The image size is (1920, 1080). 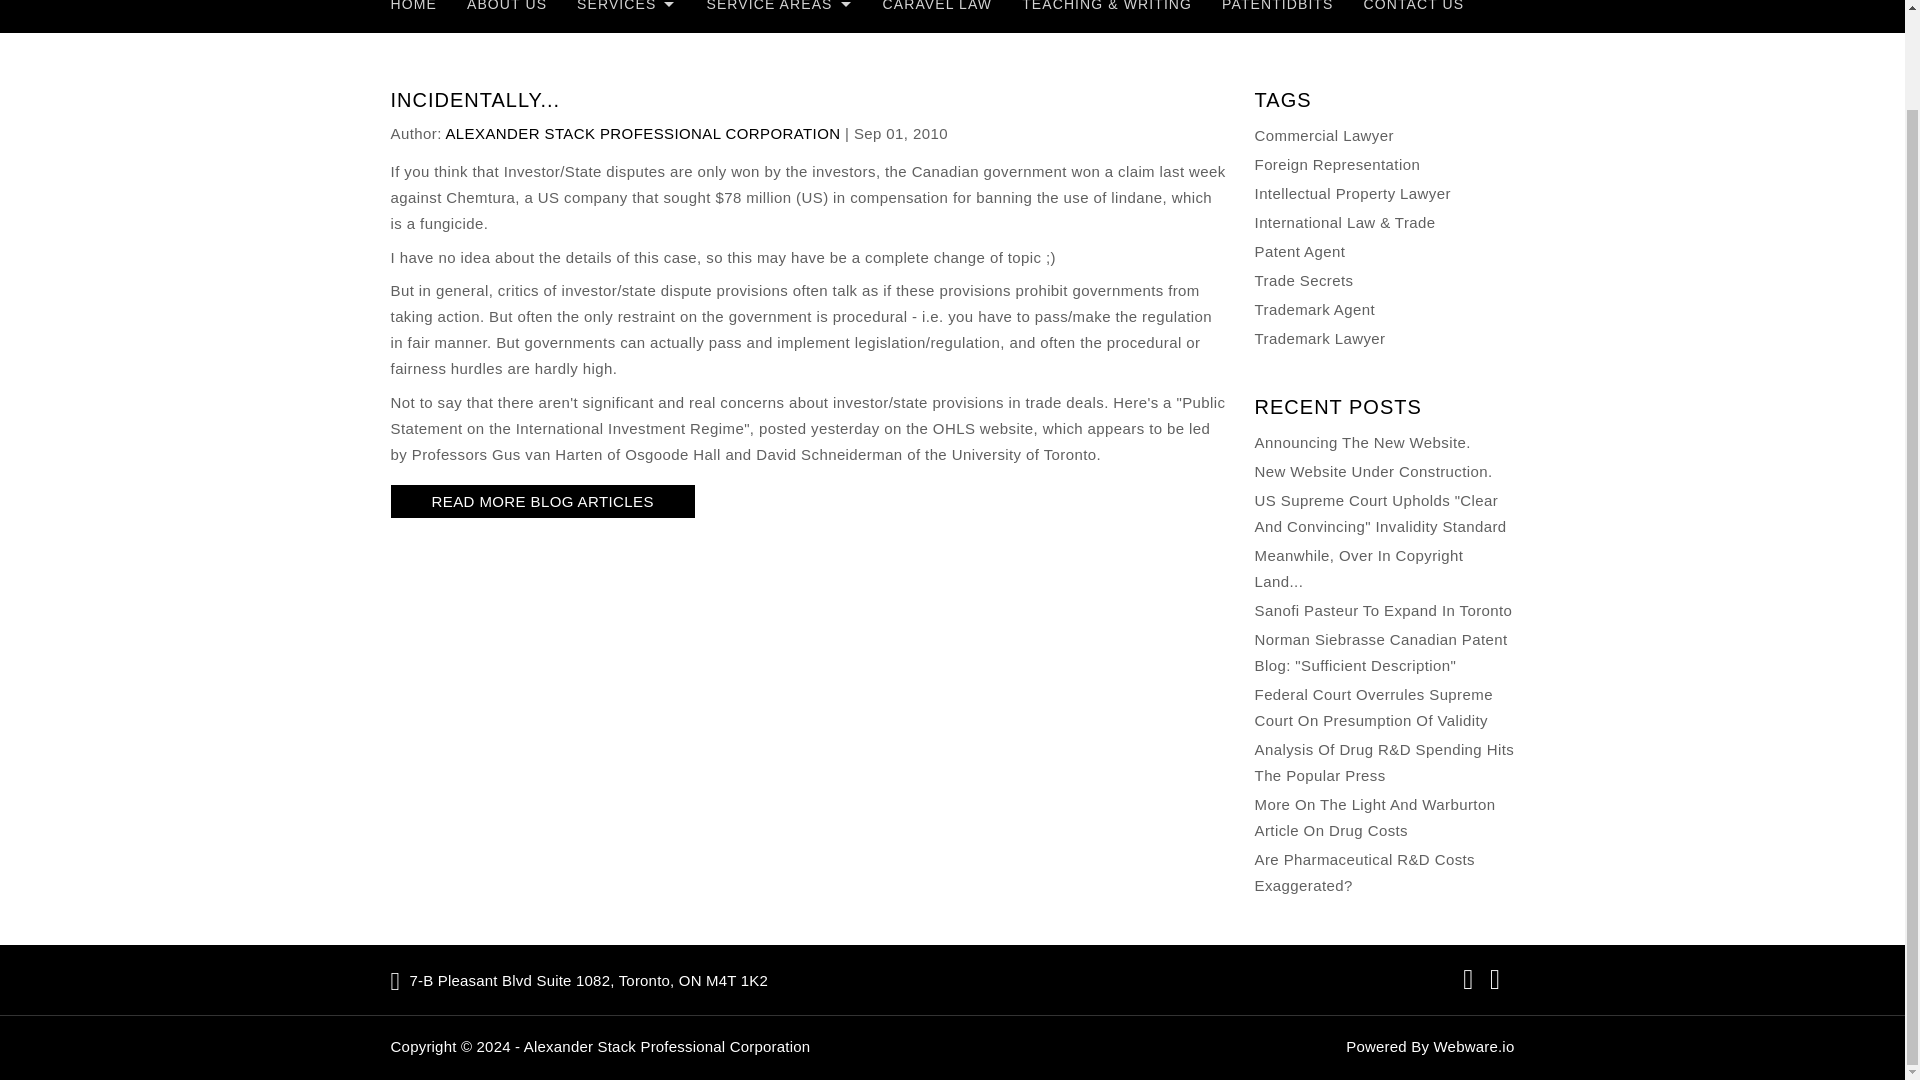 I want to click on SERVICE AREAS, so click(x=779, y=8).